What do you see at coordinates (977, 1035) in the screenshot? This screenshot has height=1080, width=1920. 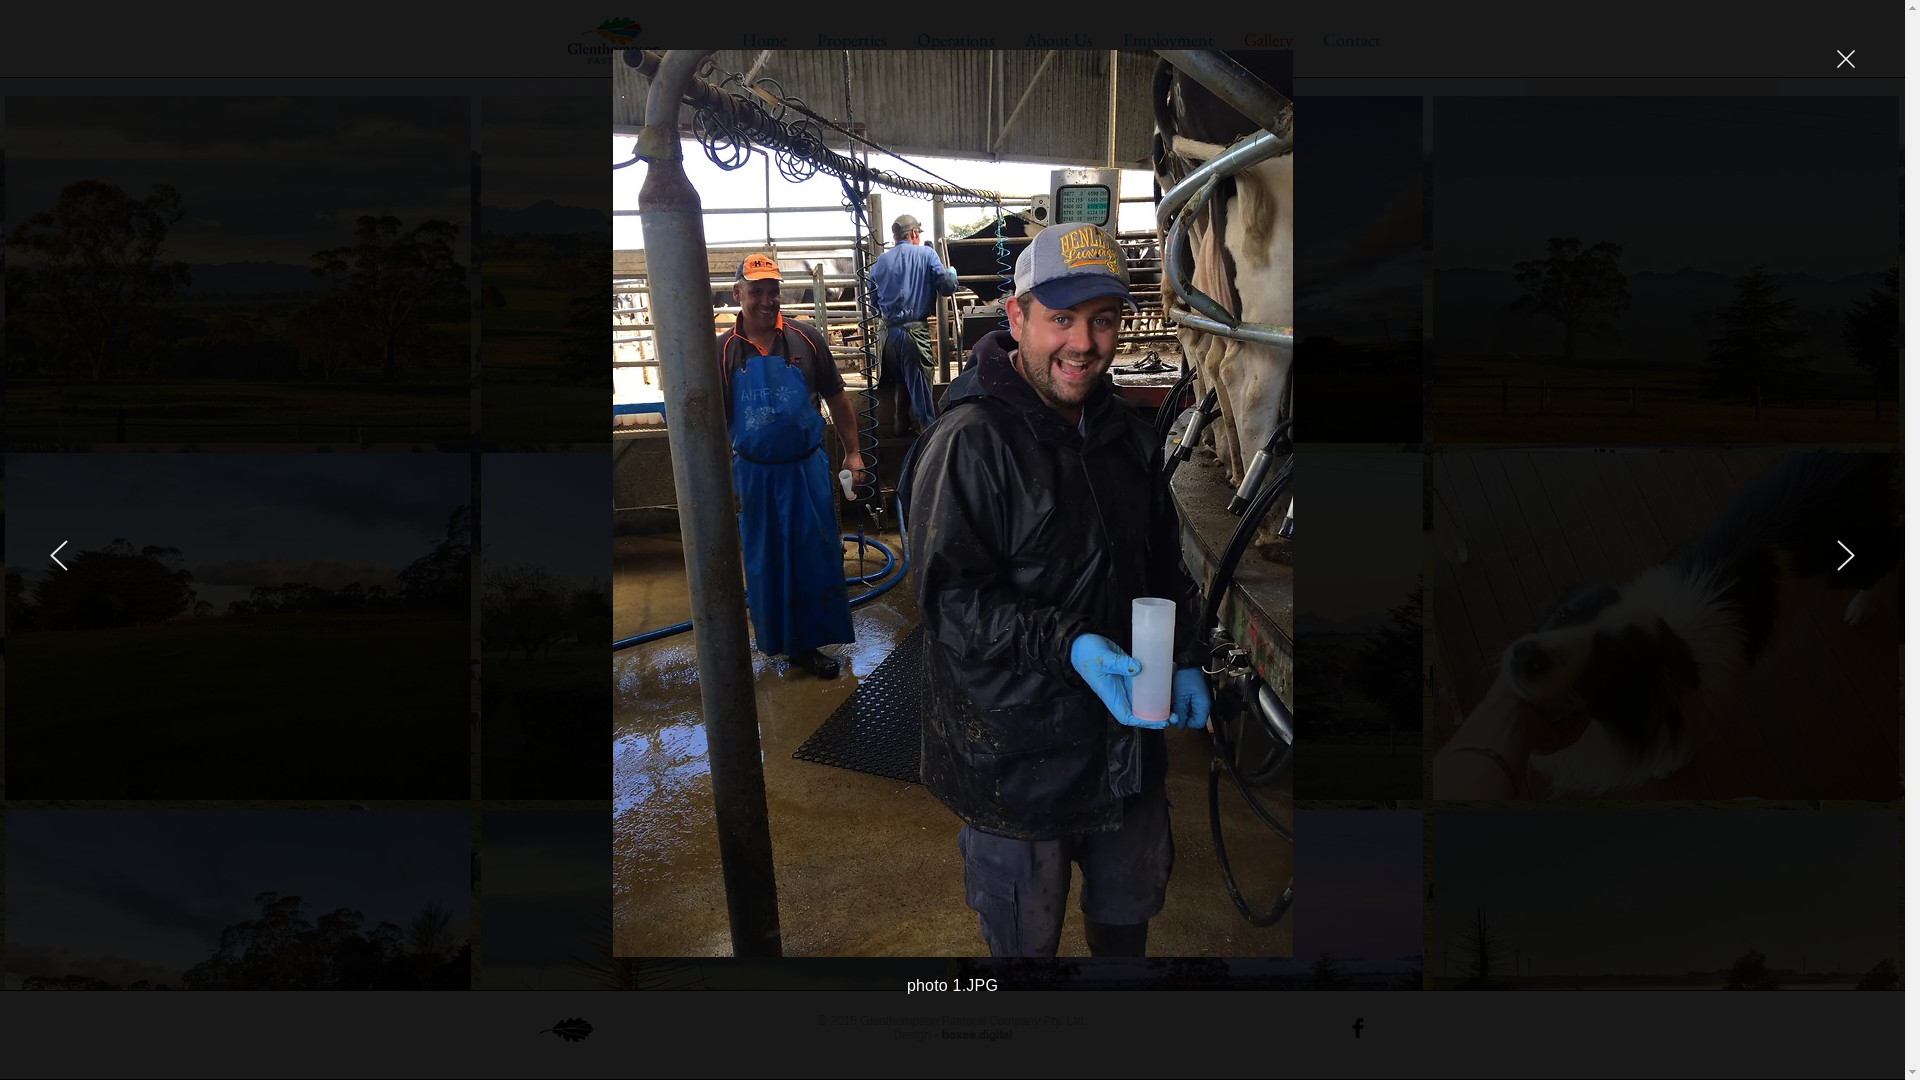 I see `boxee.digital` at bounding box center [977, 1035].